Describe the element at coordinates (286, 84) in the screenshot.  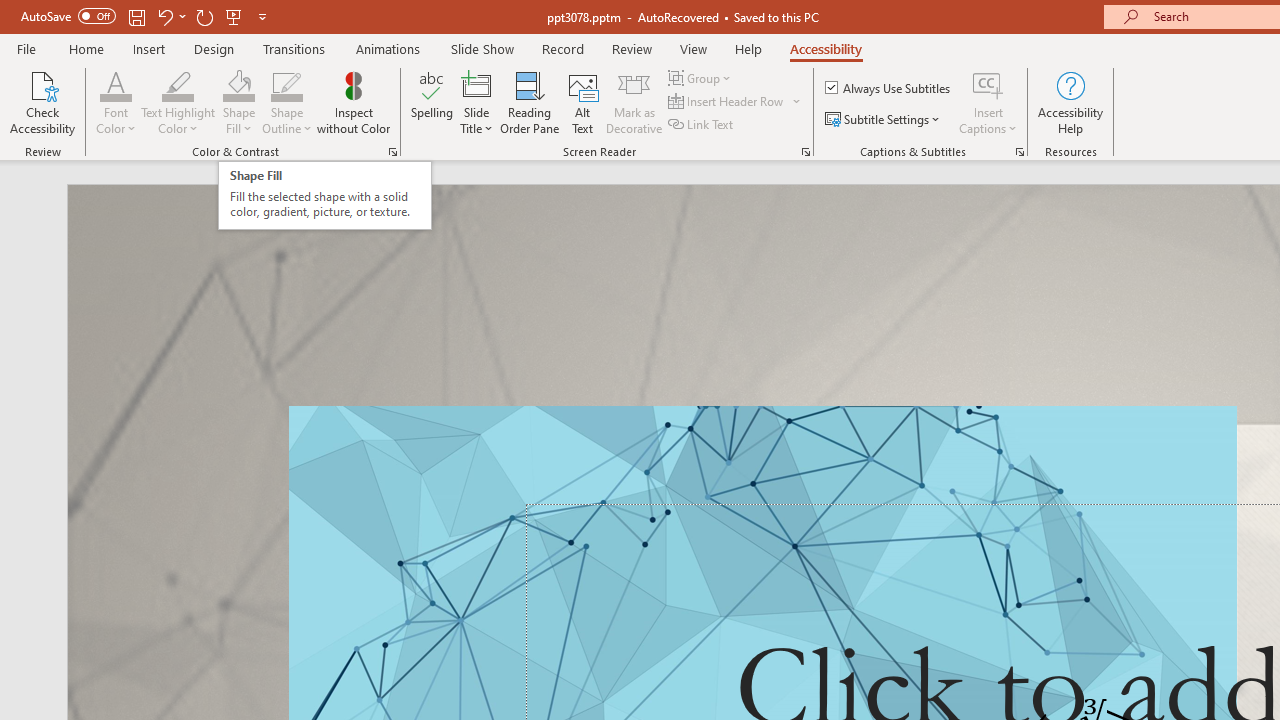
I see `Shape Outline` at that location.